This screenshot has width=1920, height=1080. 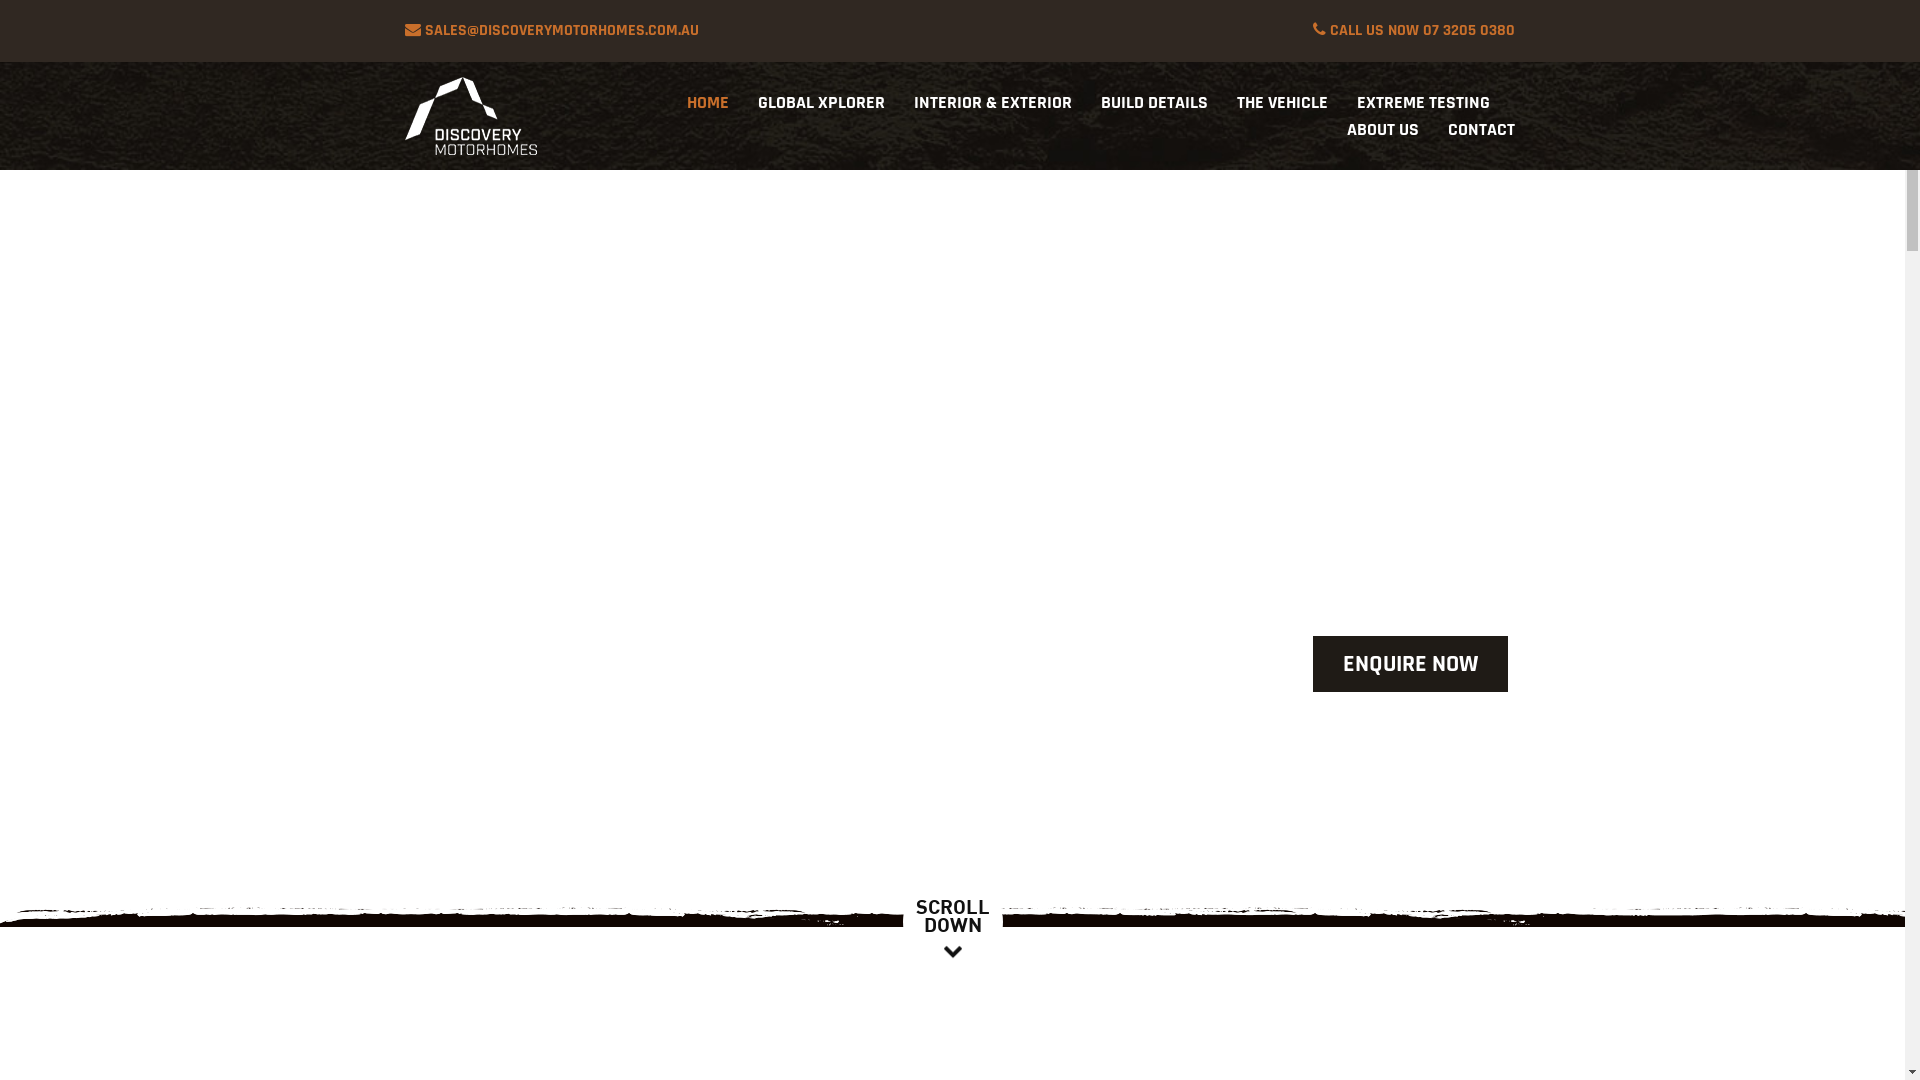 What do you see at coordinates (1282, 102) in the screenshot?
I see `THE VEHICLE` at bounding box center [1282, 102].